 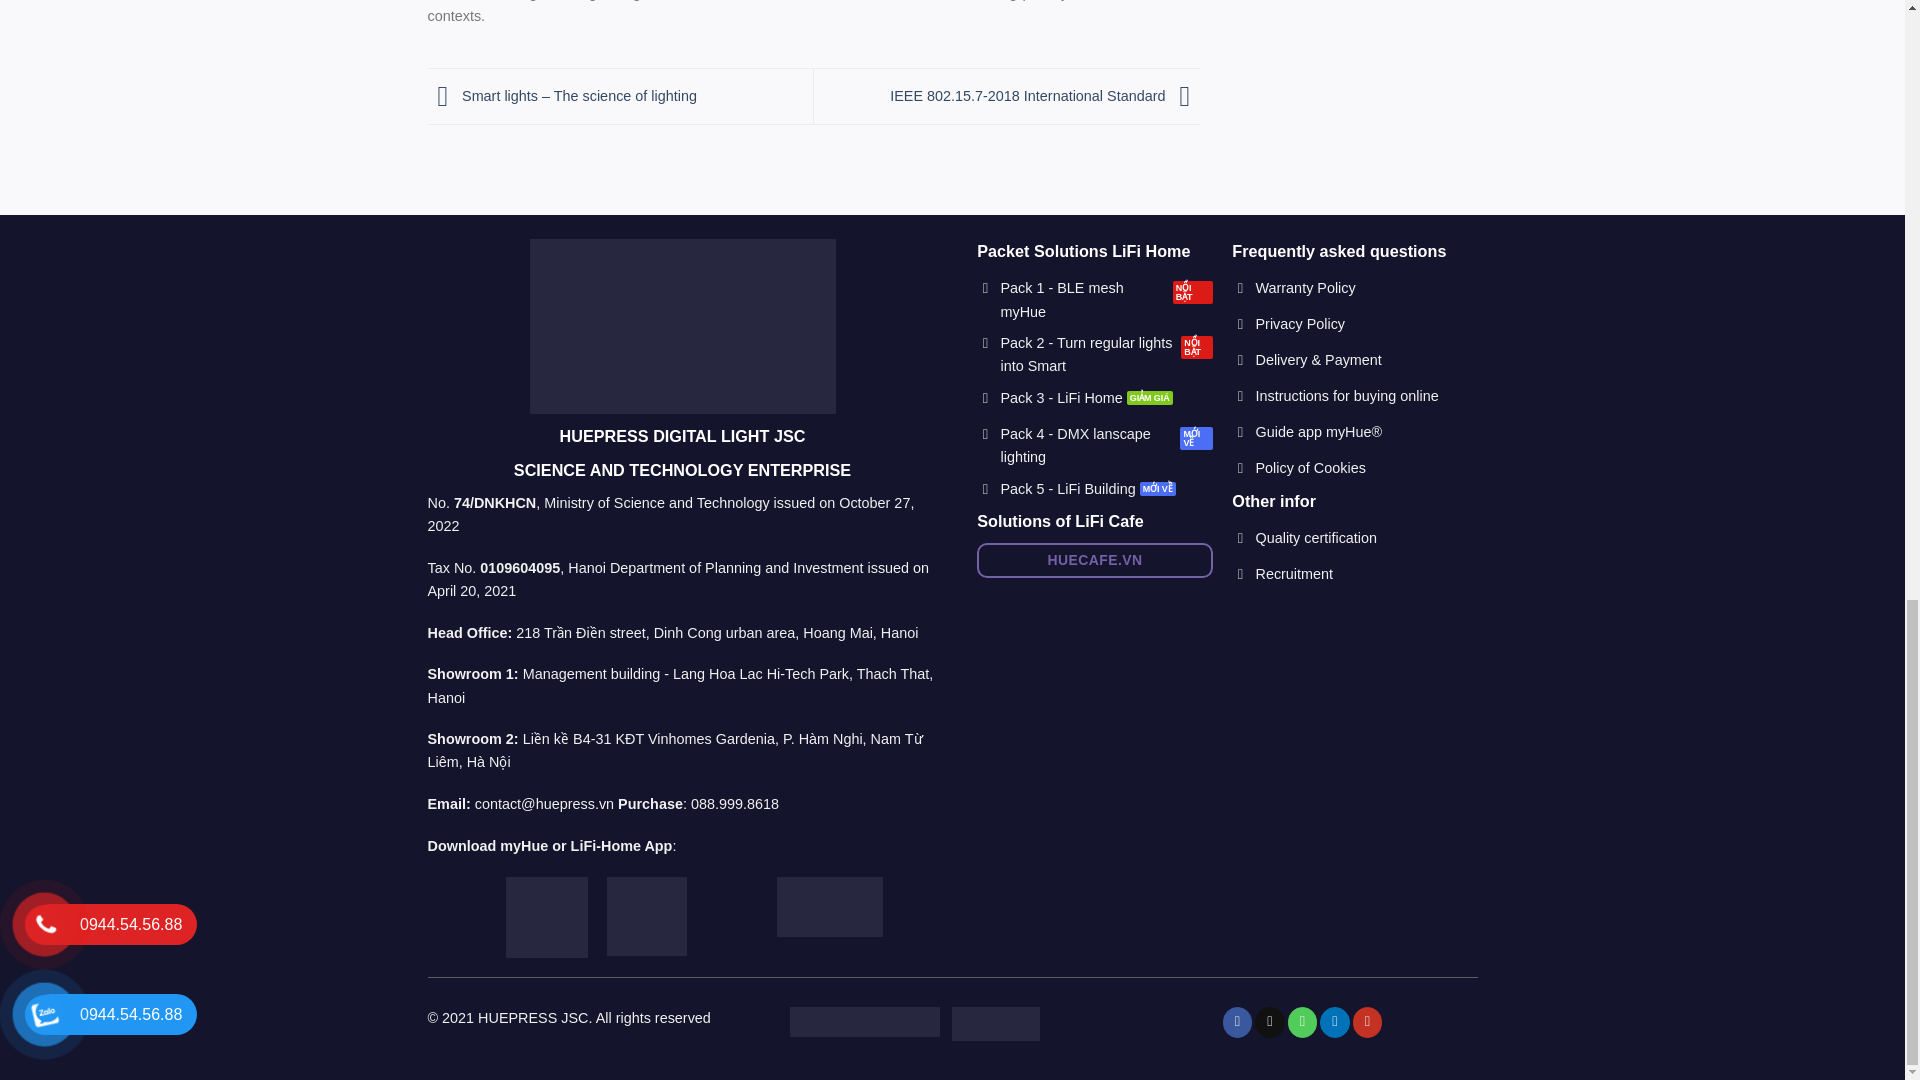 What do you see at coordinates (1302, 1021) in the screenshot?
I see `Call us` at bounding box center [1302, 1021].